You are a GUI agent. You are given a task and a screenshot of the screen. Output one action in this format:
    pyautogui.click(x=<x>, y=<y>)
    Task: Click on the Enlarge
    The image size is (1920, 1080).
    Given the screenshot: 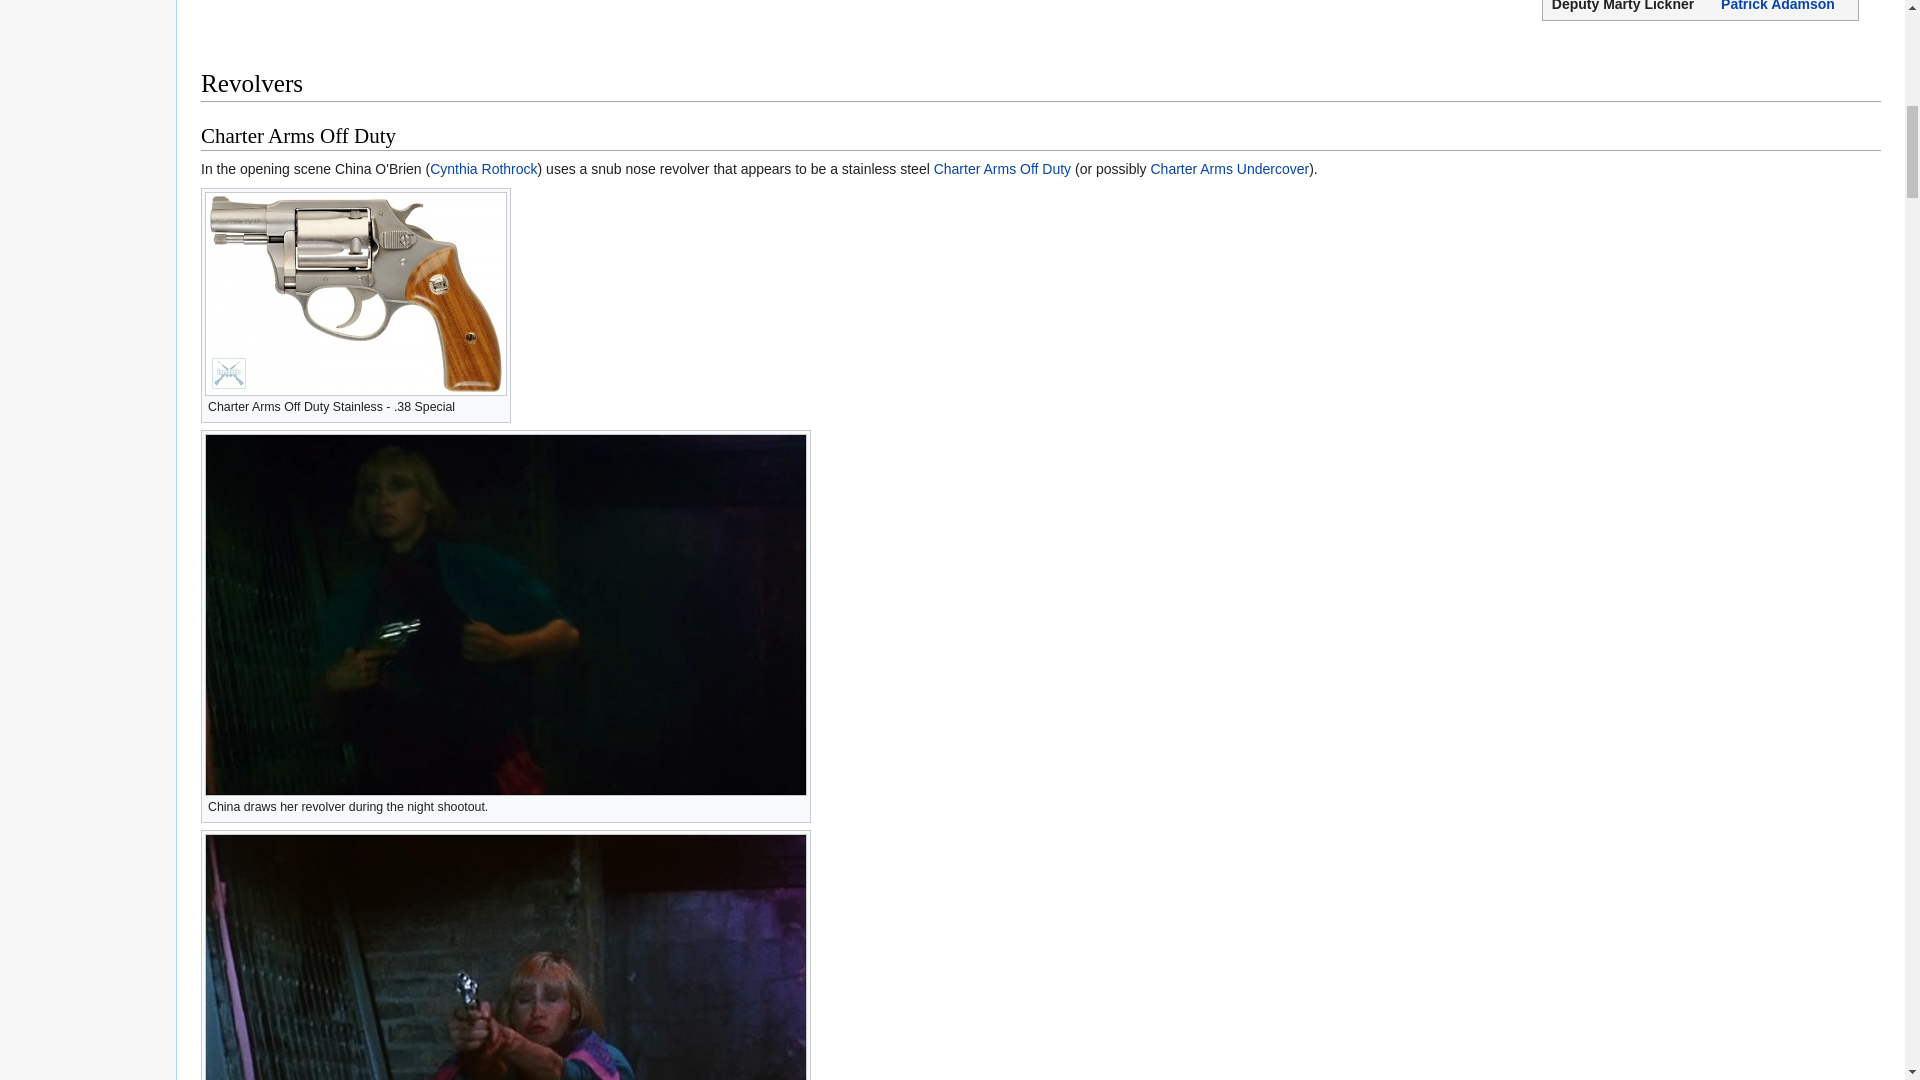 What is the action you would take?
    pyautogui.click(x=496, y=404)
    